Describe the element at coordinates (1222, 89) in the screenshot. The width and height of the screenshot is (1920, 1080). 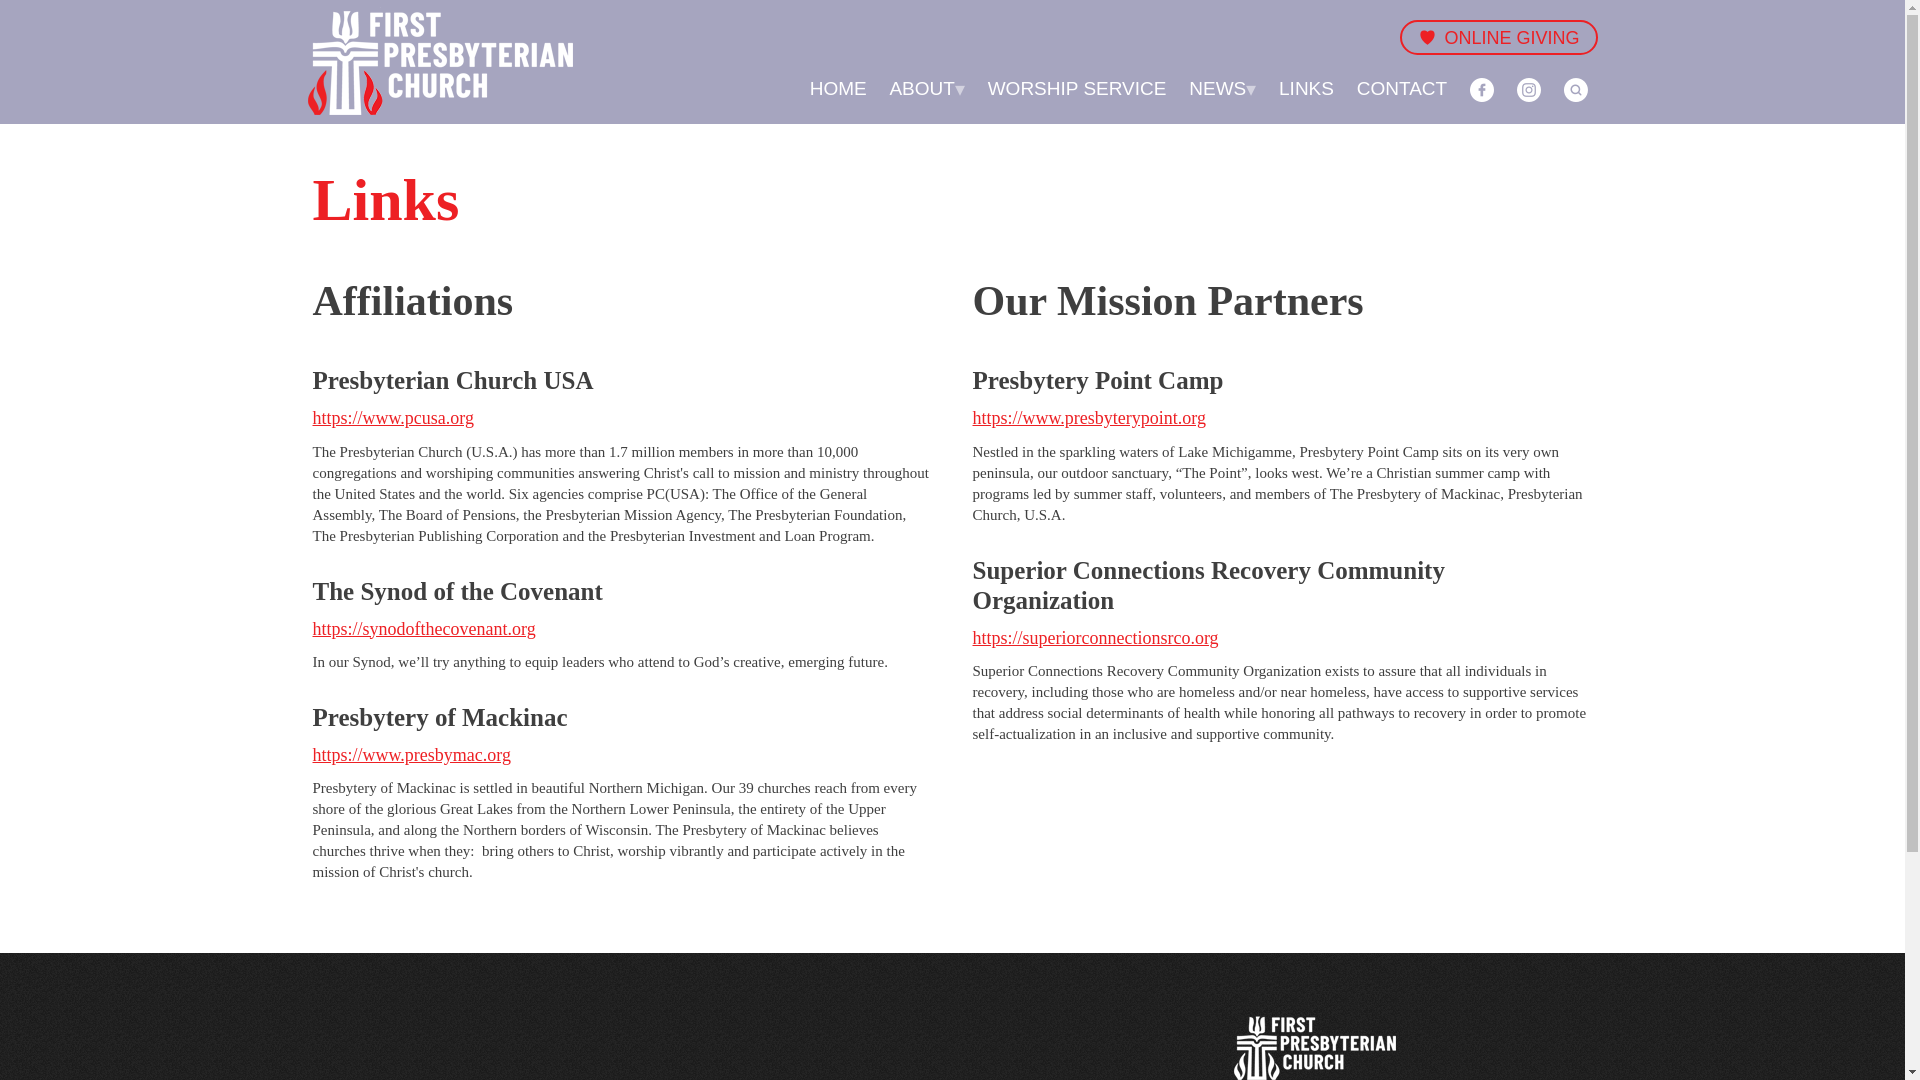
I see `NEWS` at that location.